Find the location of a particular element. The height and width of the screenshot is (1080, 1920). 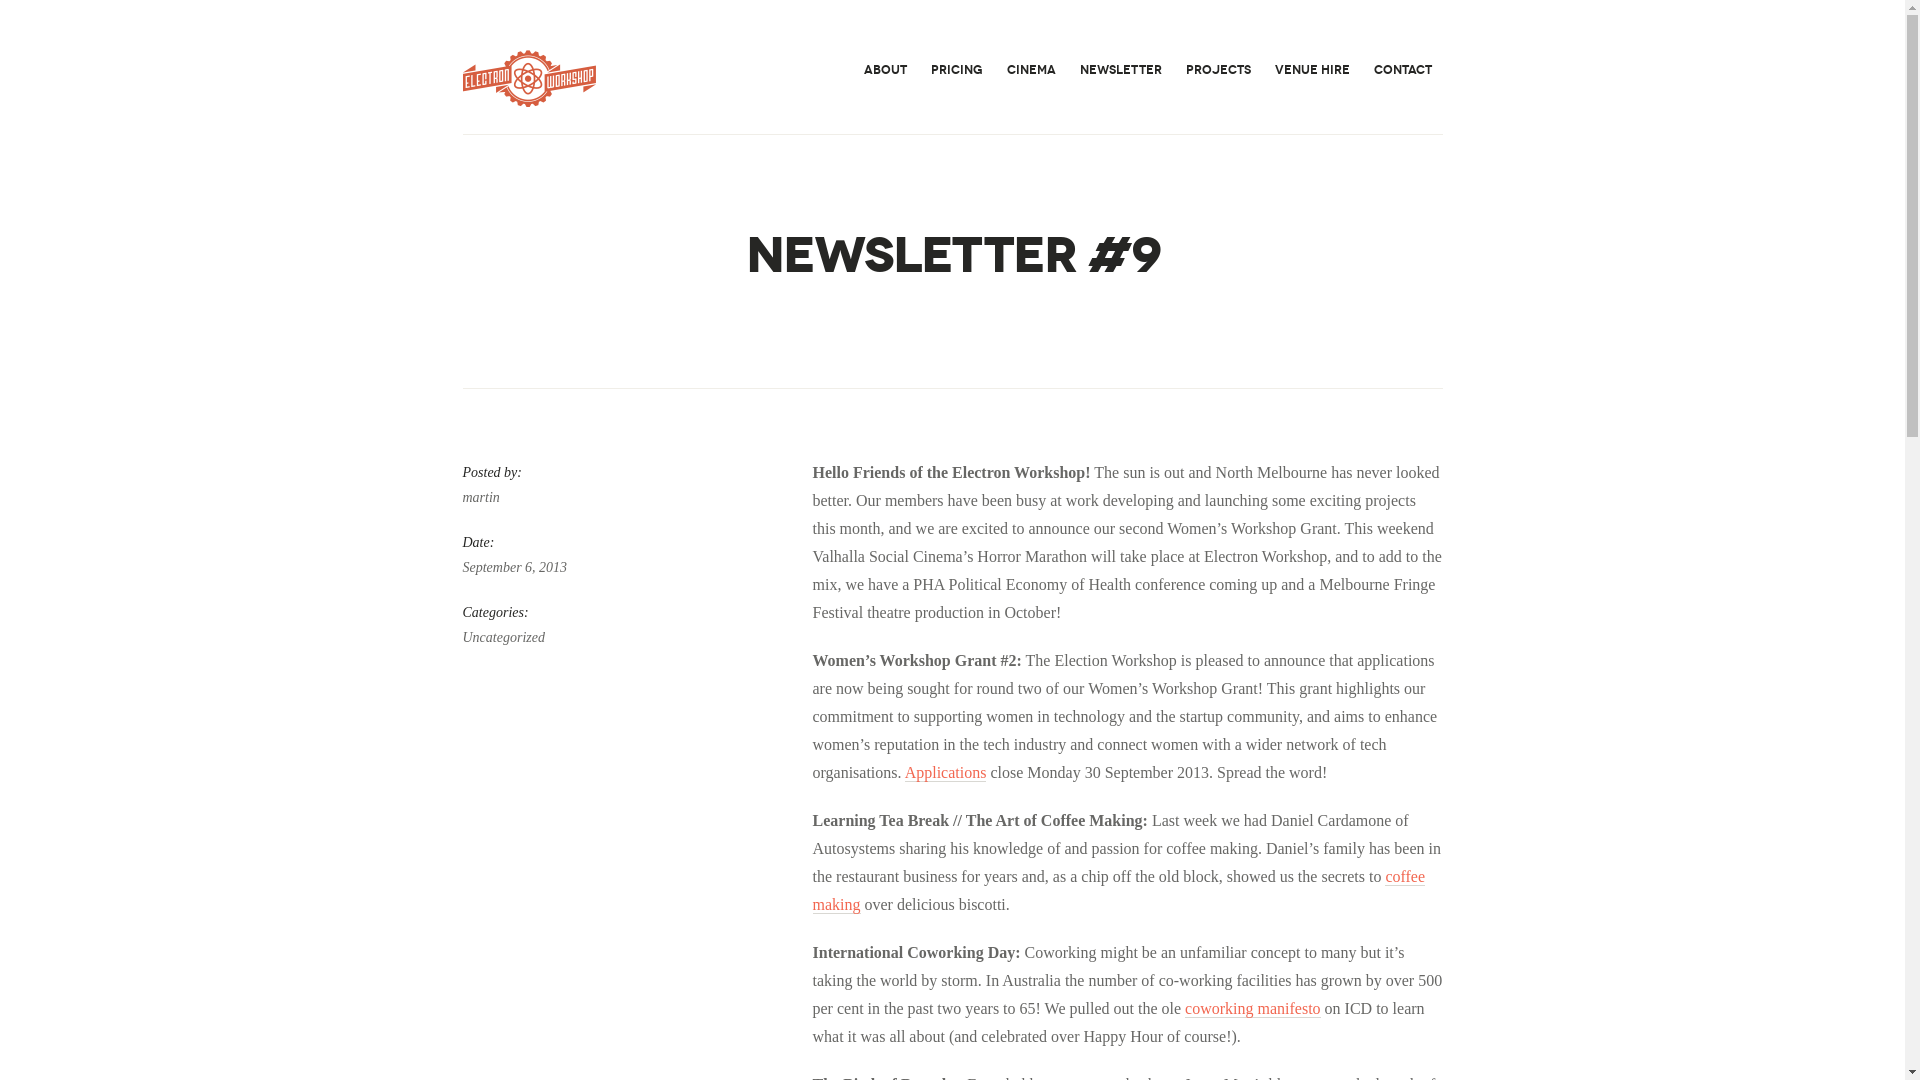

Applications is located at coordinates (946, 773).